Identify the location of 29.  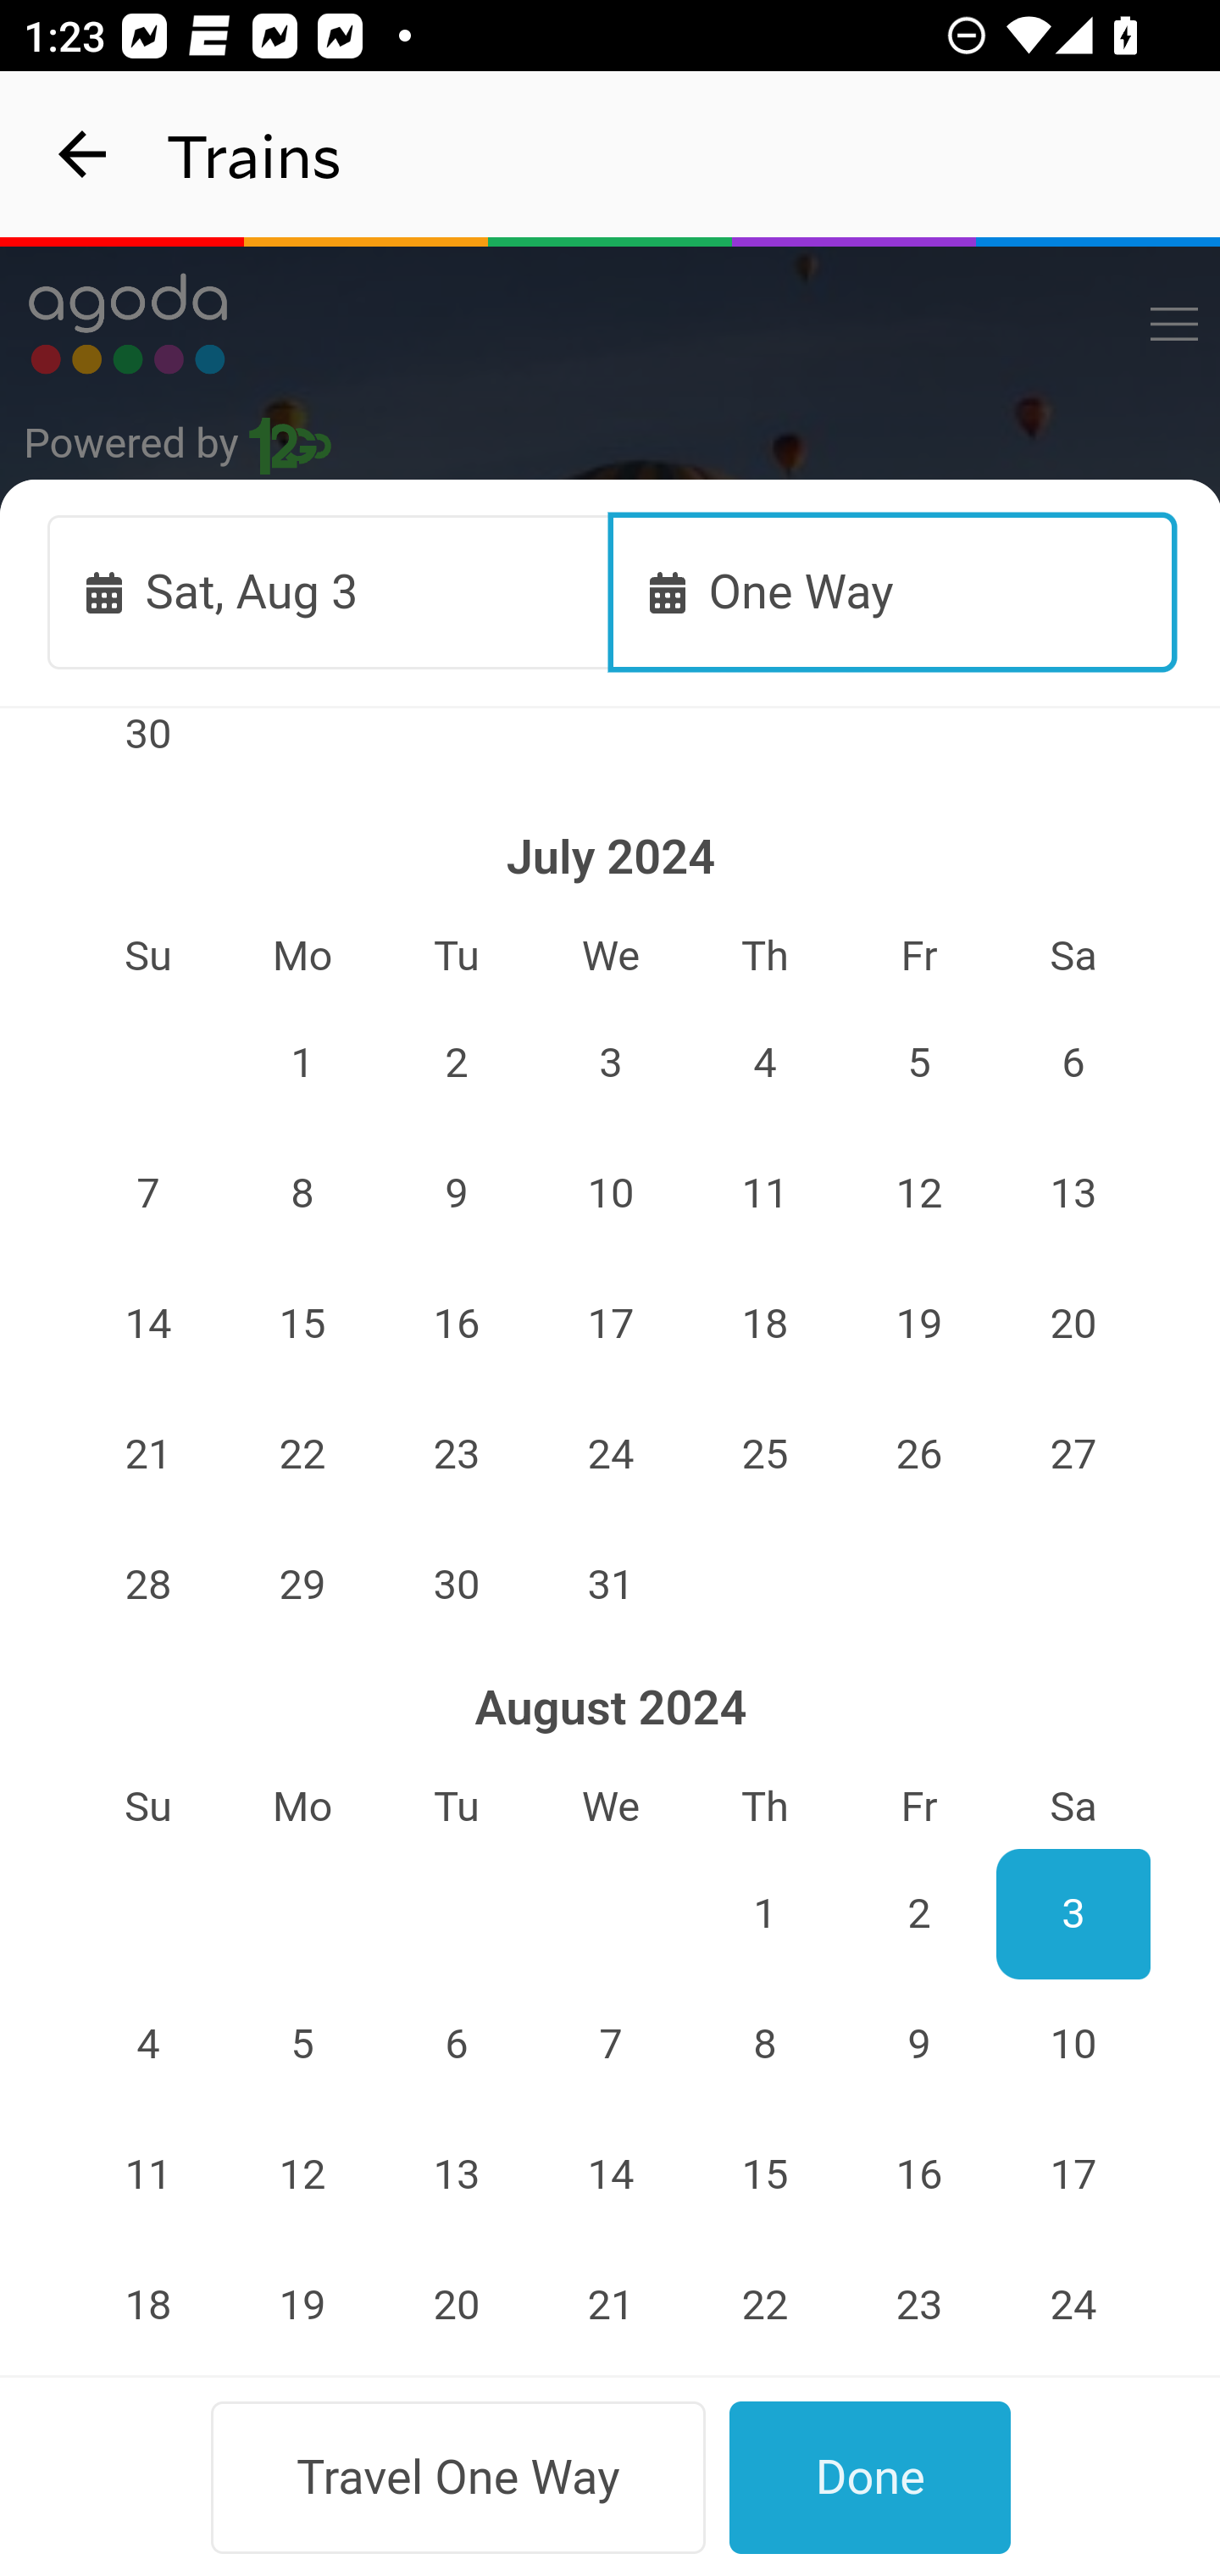
(302, 1584).